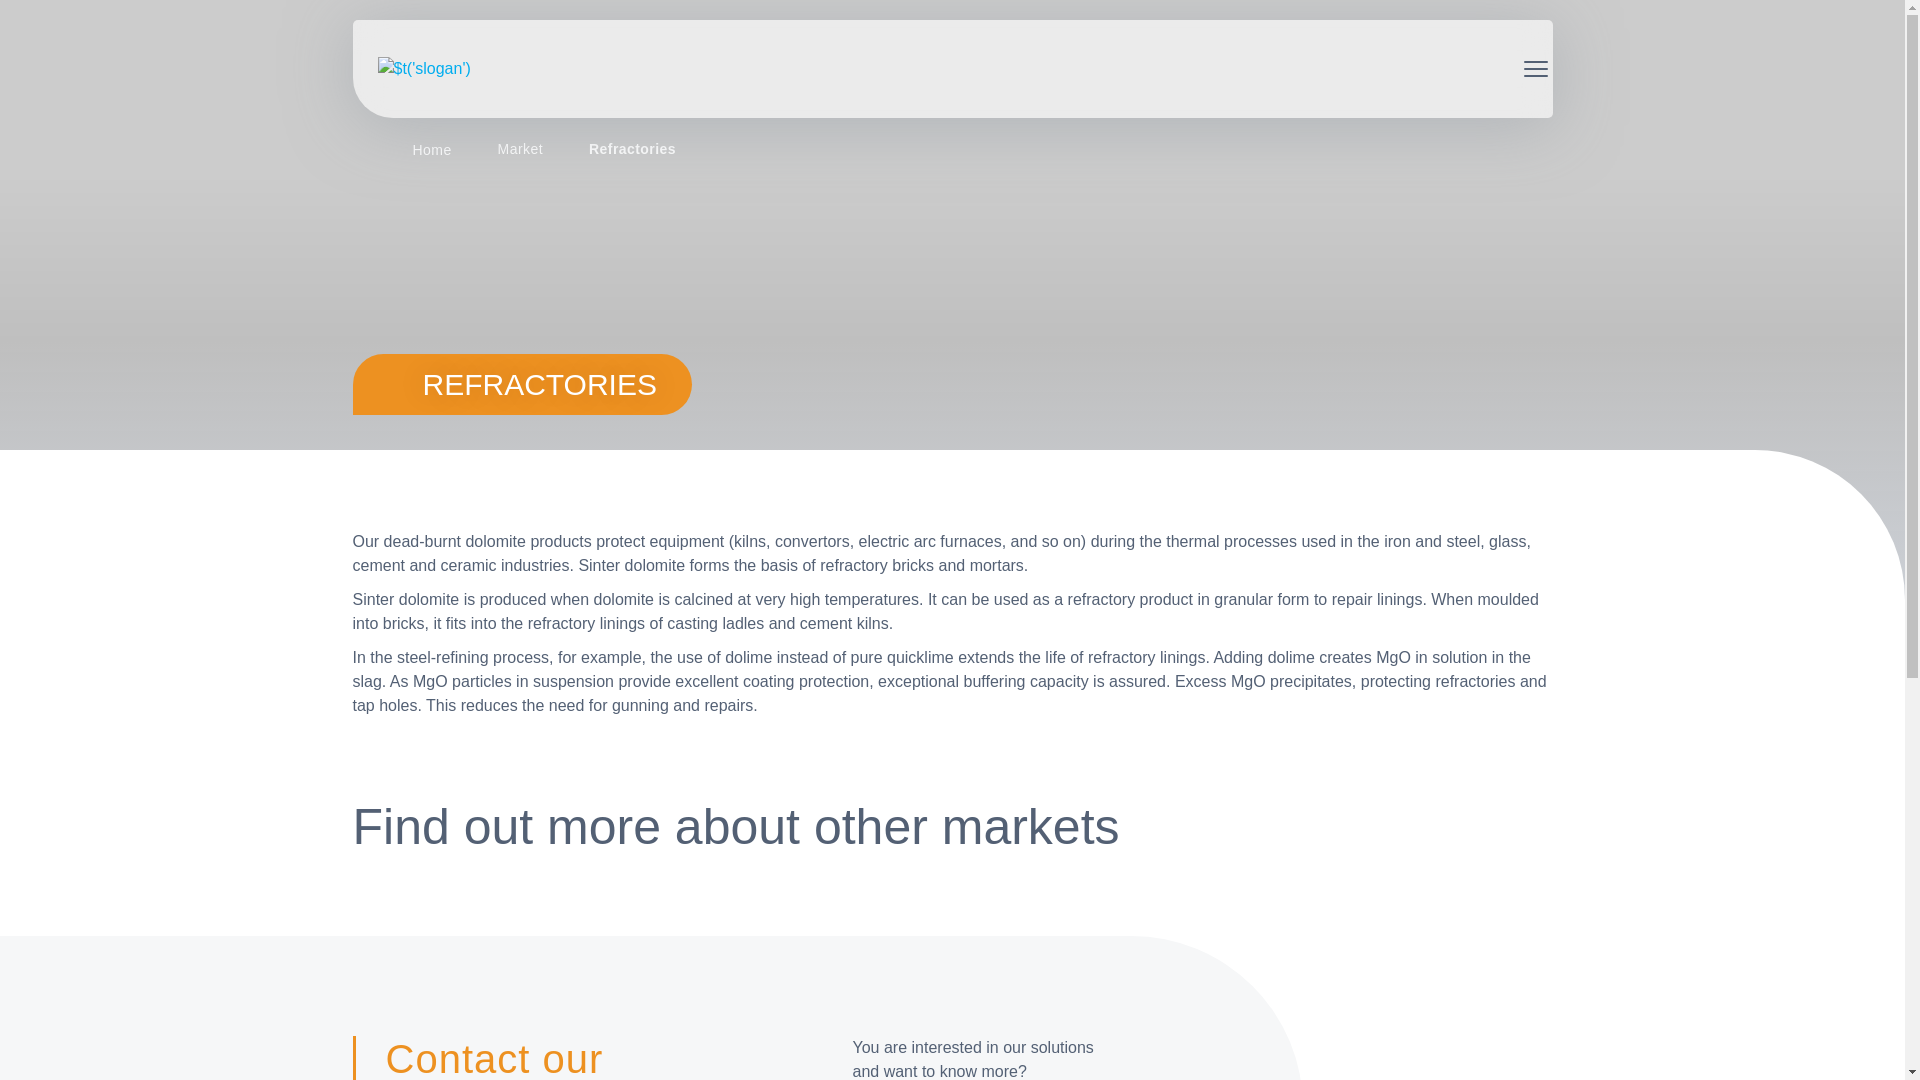 This screenshot has height=1080, width=1920. I want to click on Refractories, so click(632, 150).